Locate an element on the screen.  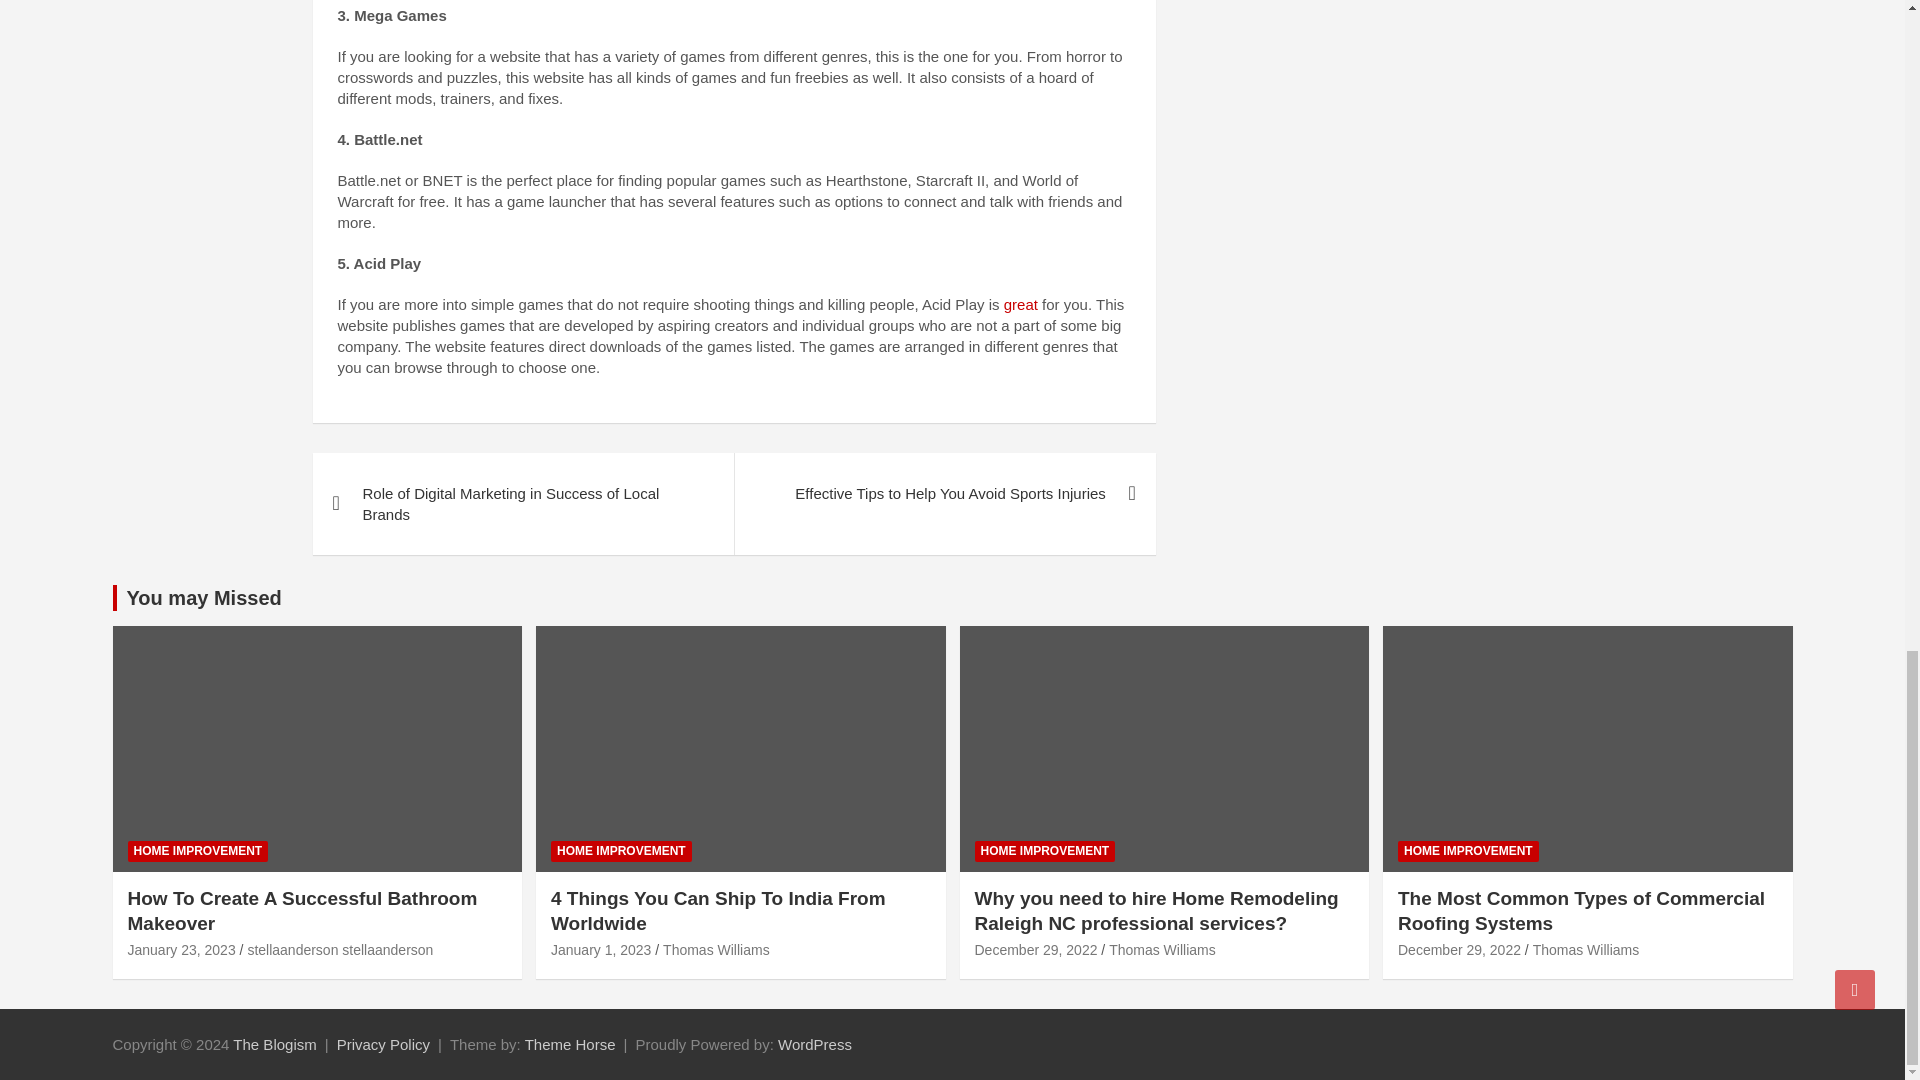
WordPress is located at coordinates (814, 1044).